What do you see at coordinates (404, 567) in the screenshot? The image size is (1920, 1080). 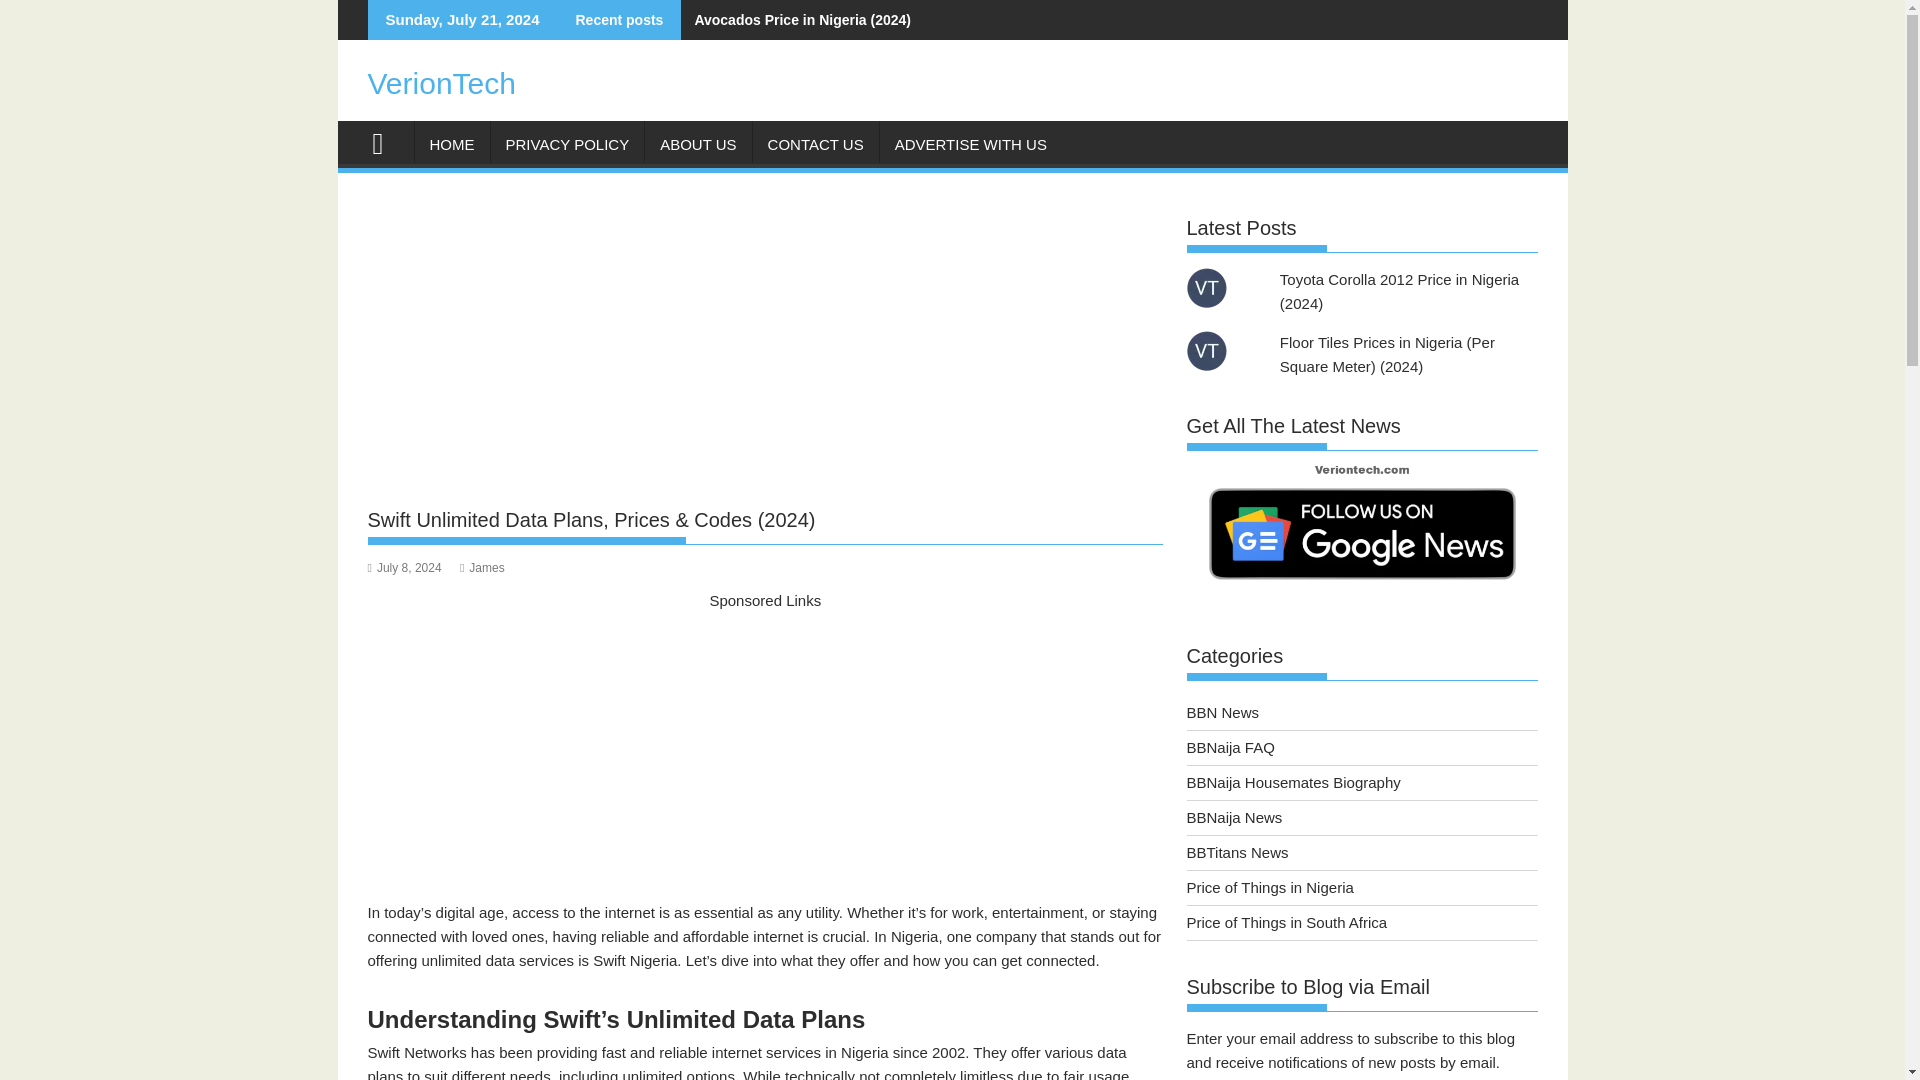 I see `July 8, 2024` at bounding box center [404, 567].